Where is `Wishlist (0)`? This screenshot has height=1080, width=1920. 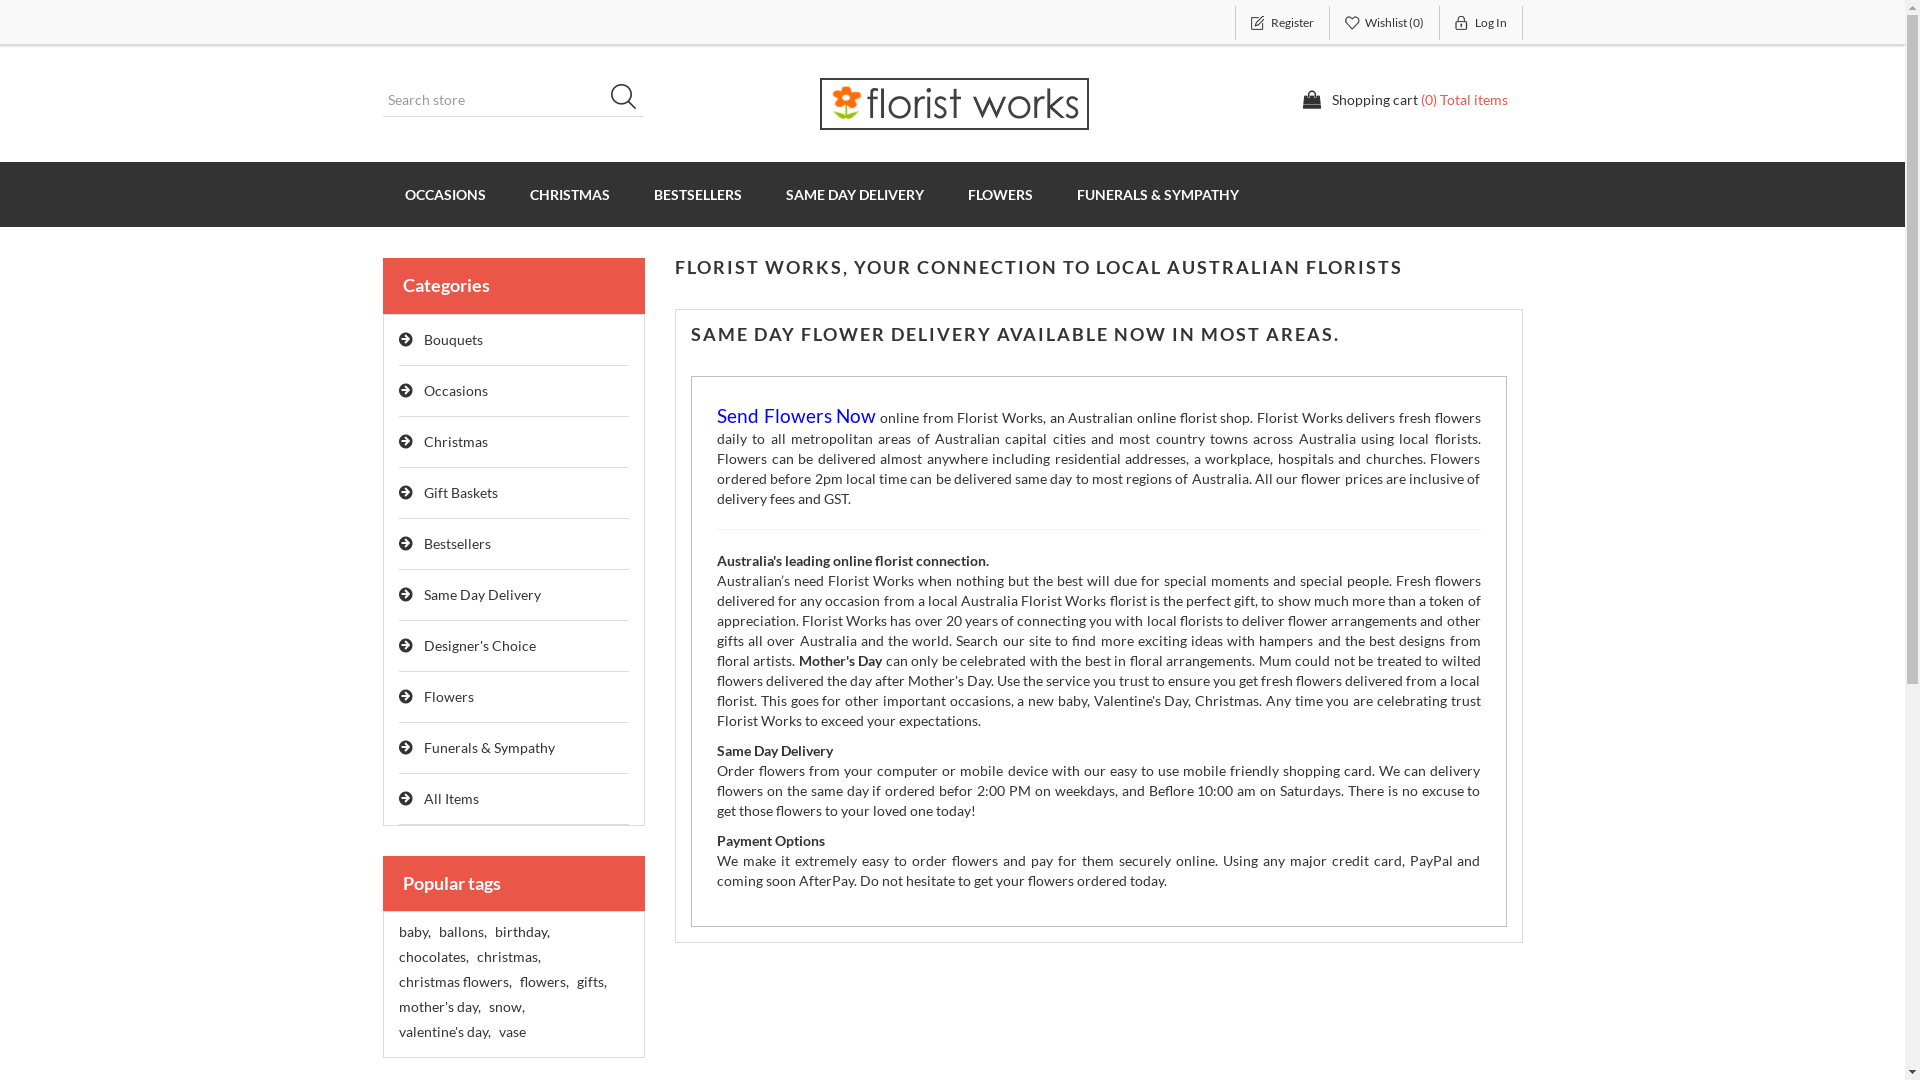
Wishlist (0) is located at coordinates (1385, 23).